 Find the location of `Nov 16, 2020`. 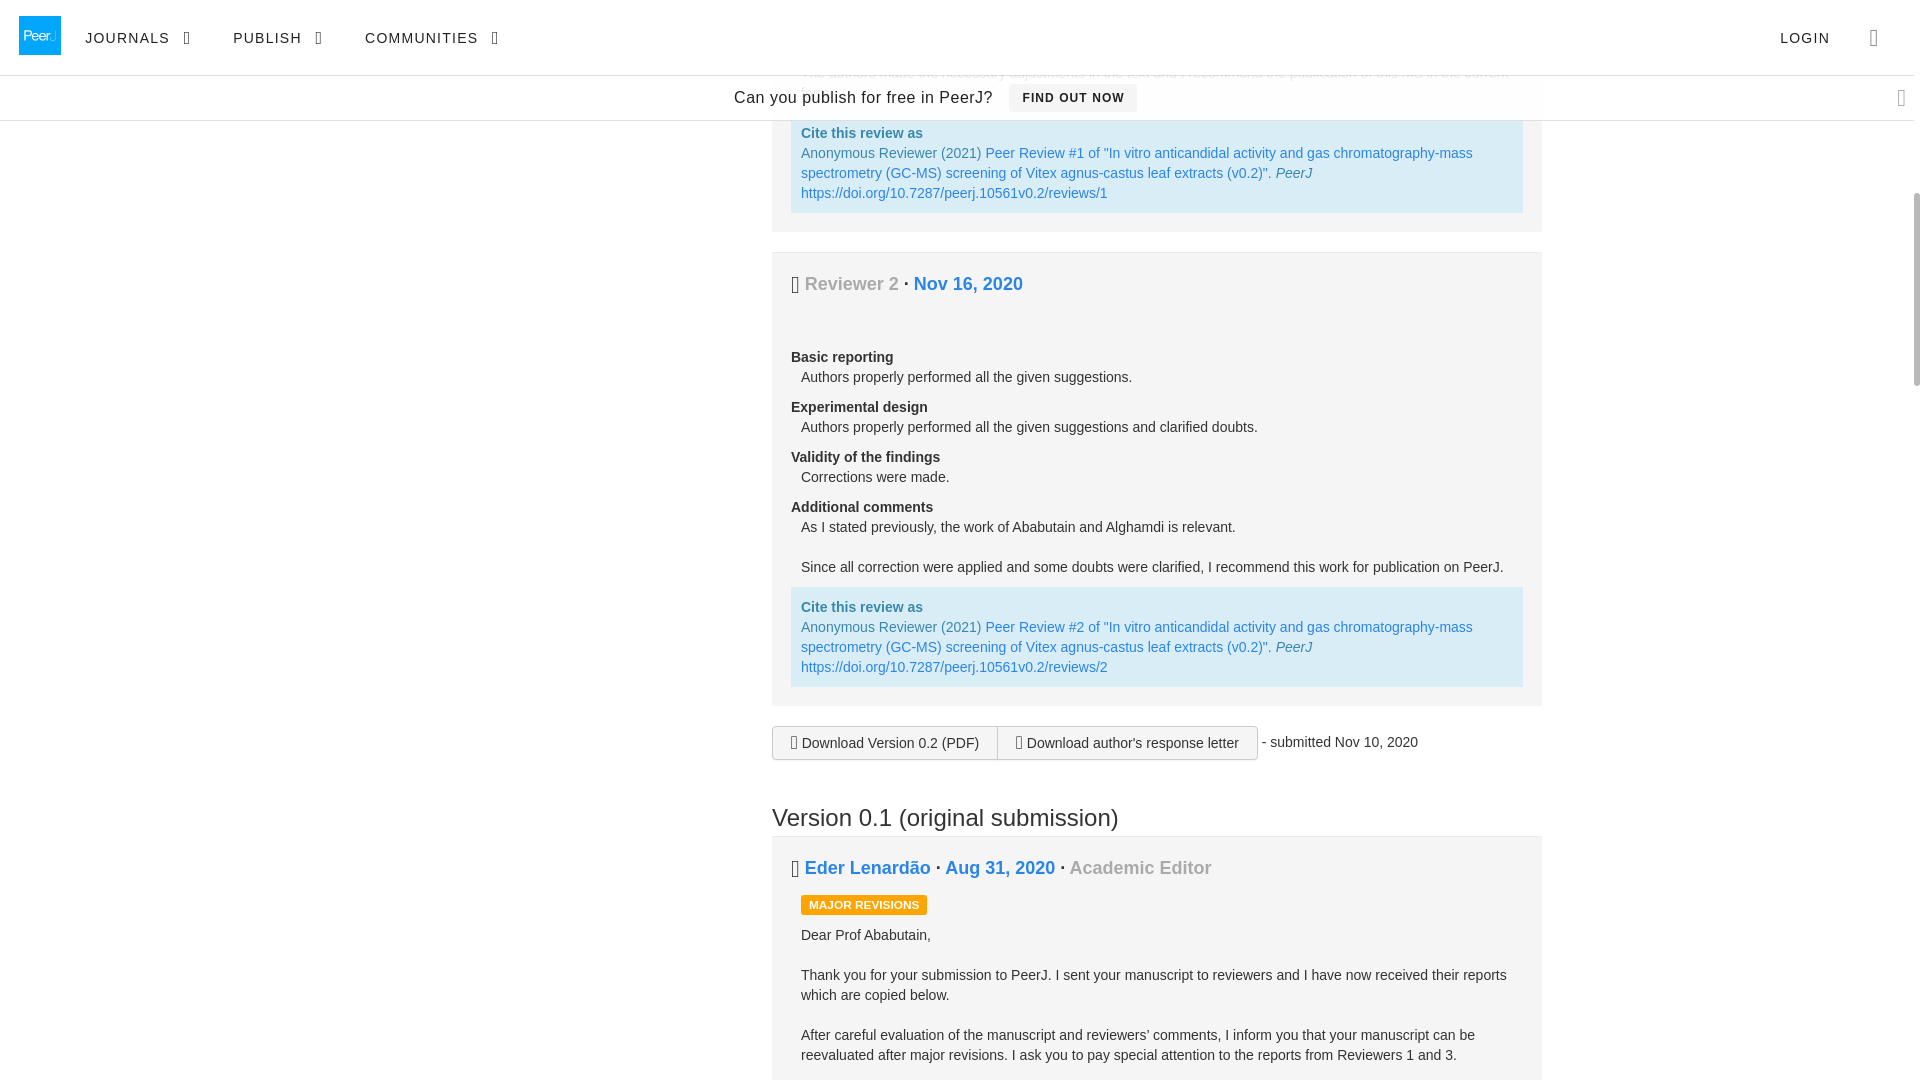

Nov 16, 2020 is located at coordinates (968, 284).